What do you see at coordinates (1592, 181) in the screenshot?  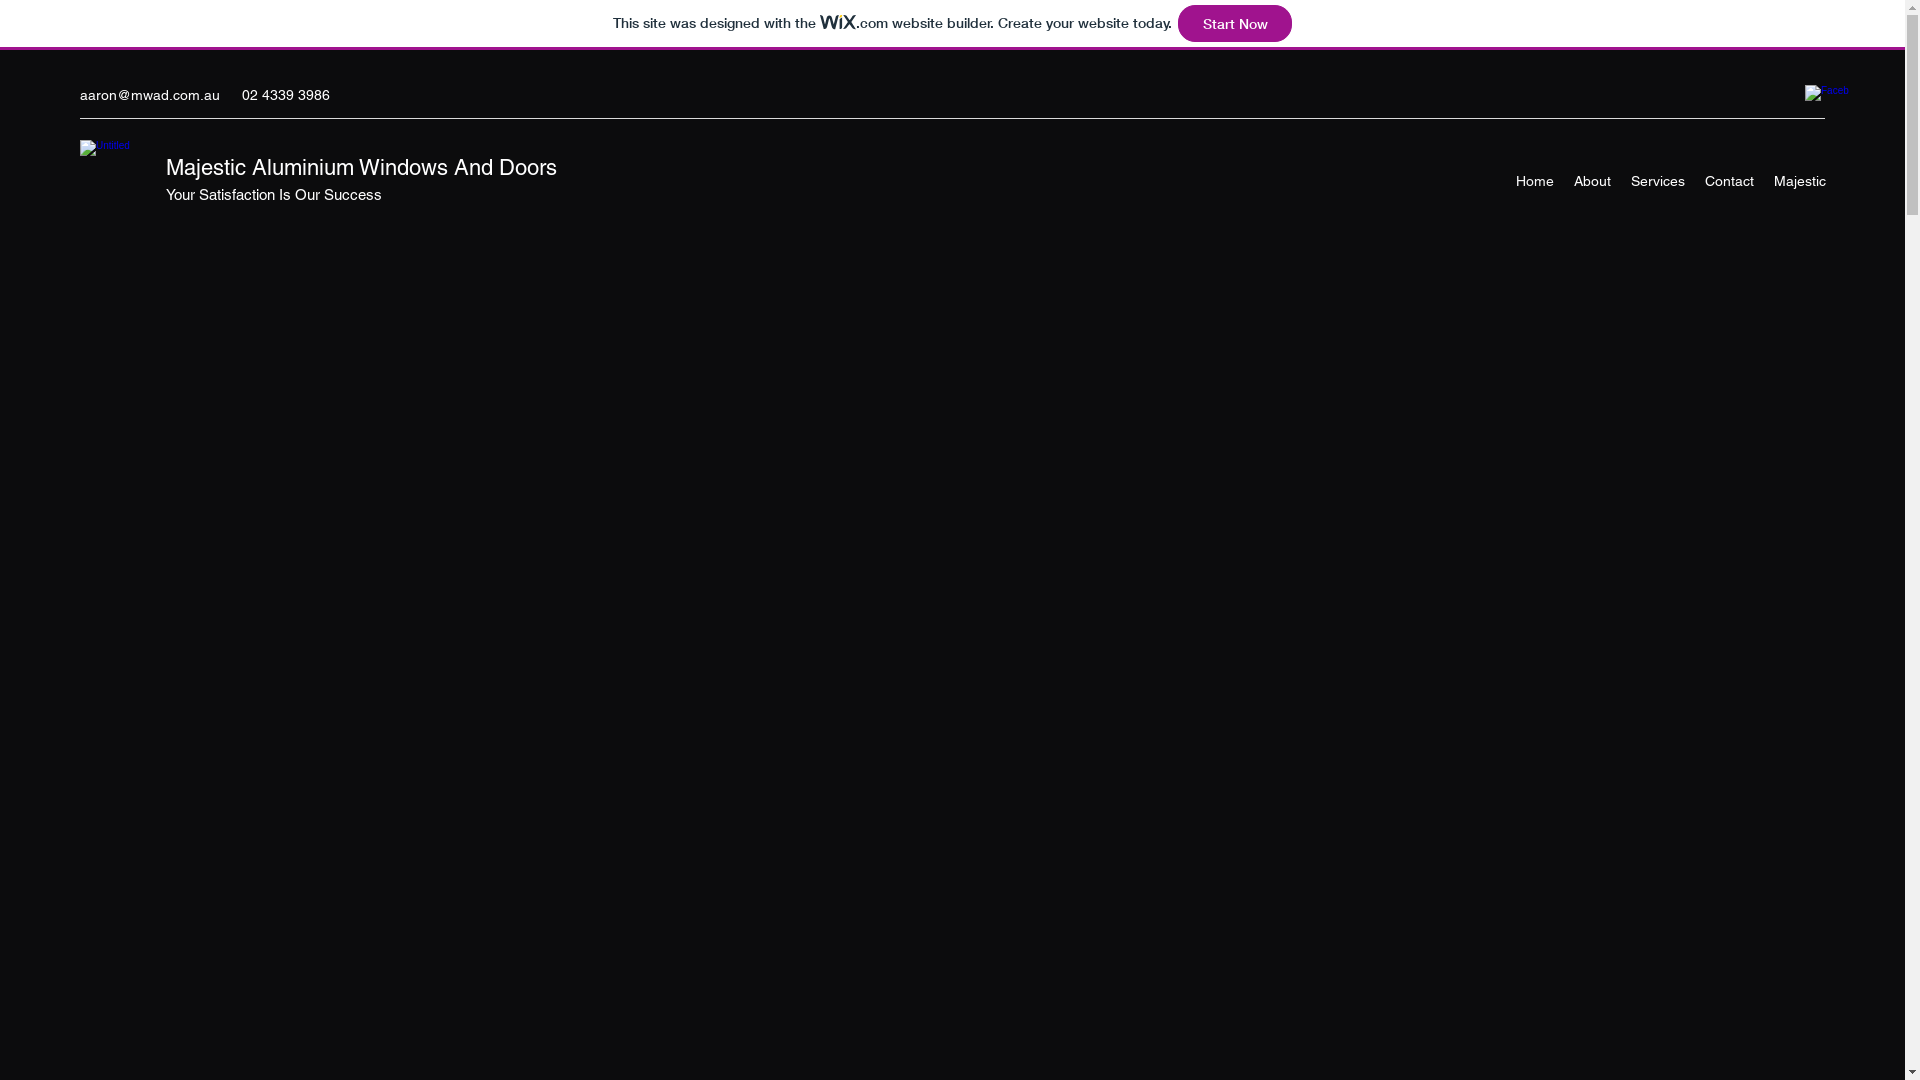 I see `About` at bounding box center [1592, 181].